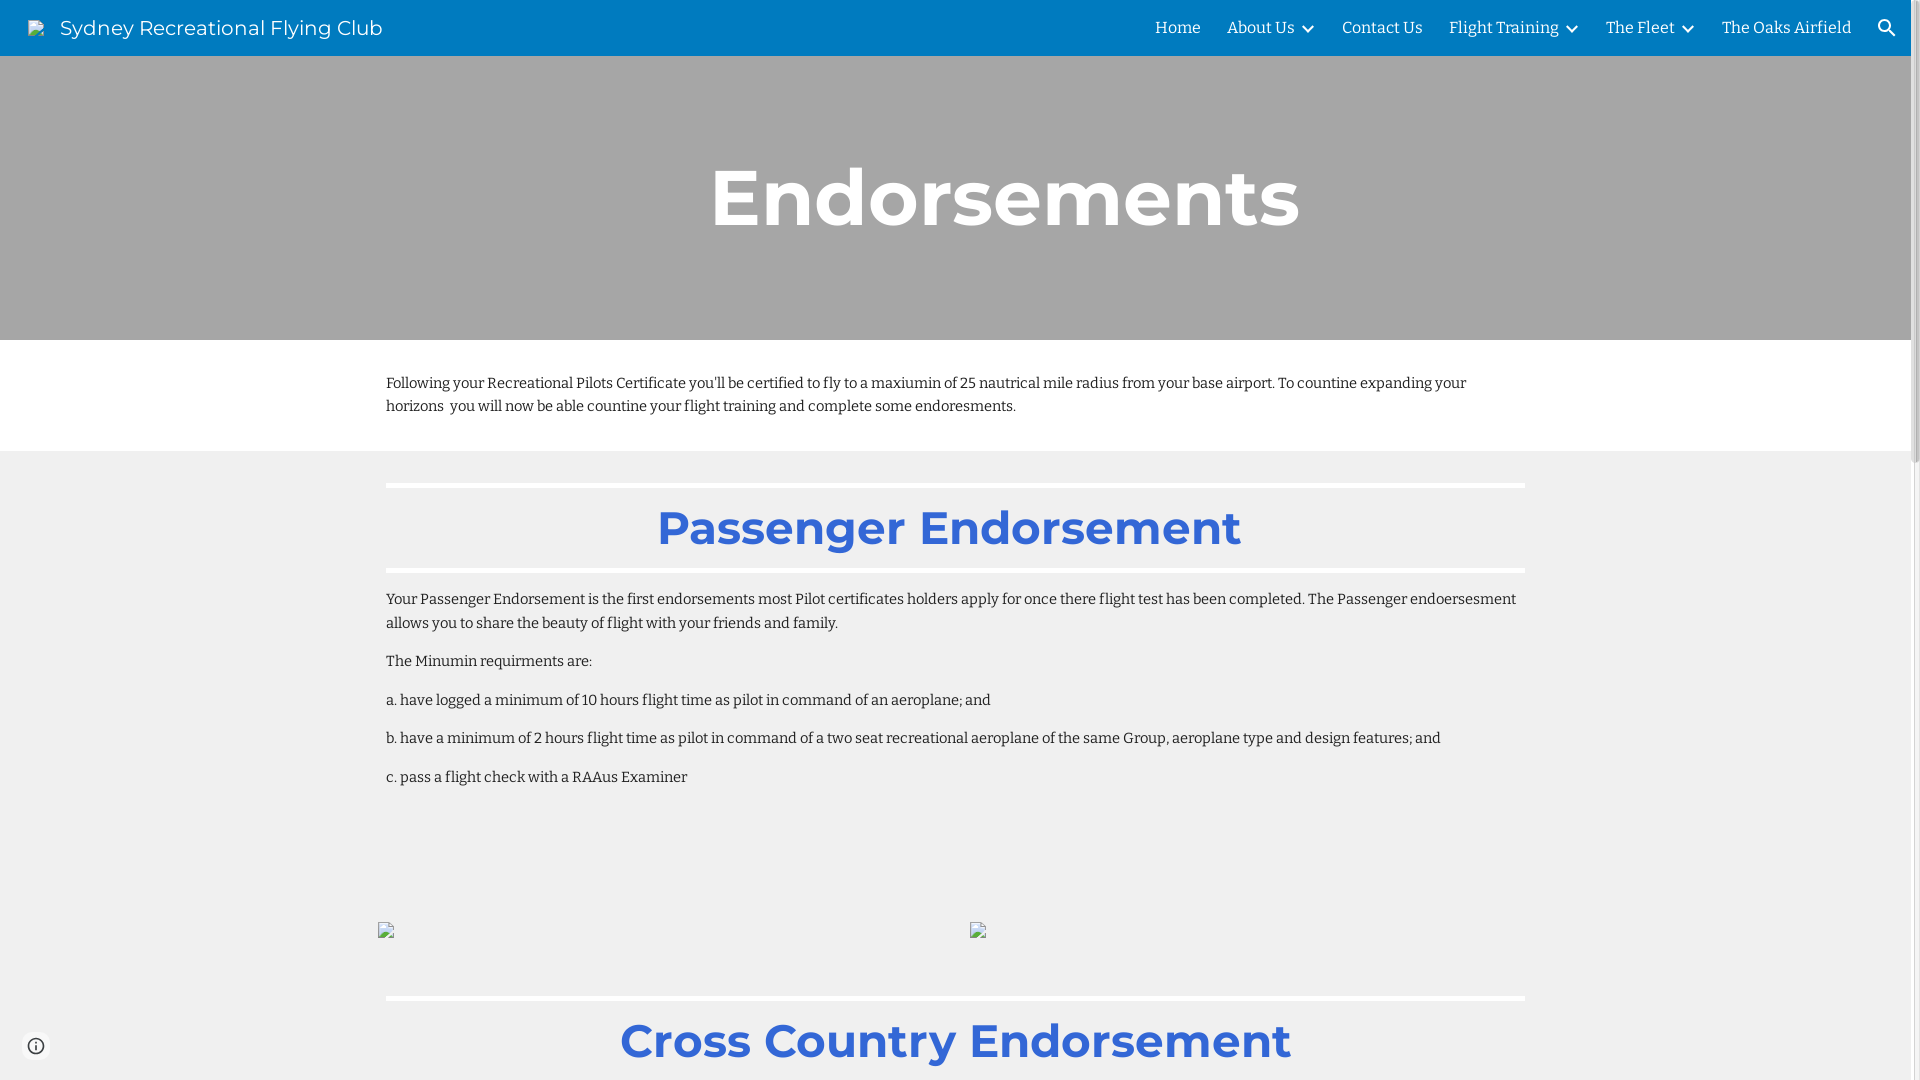 The height and width of the screenshot is (1080, 1920). Describe the element at coordinates (1307, 28) in the screenshot. I see `Expand/Collapse` at that location.